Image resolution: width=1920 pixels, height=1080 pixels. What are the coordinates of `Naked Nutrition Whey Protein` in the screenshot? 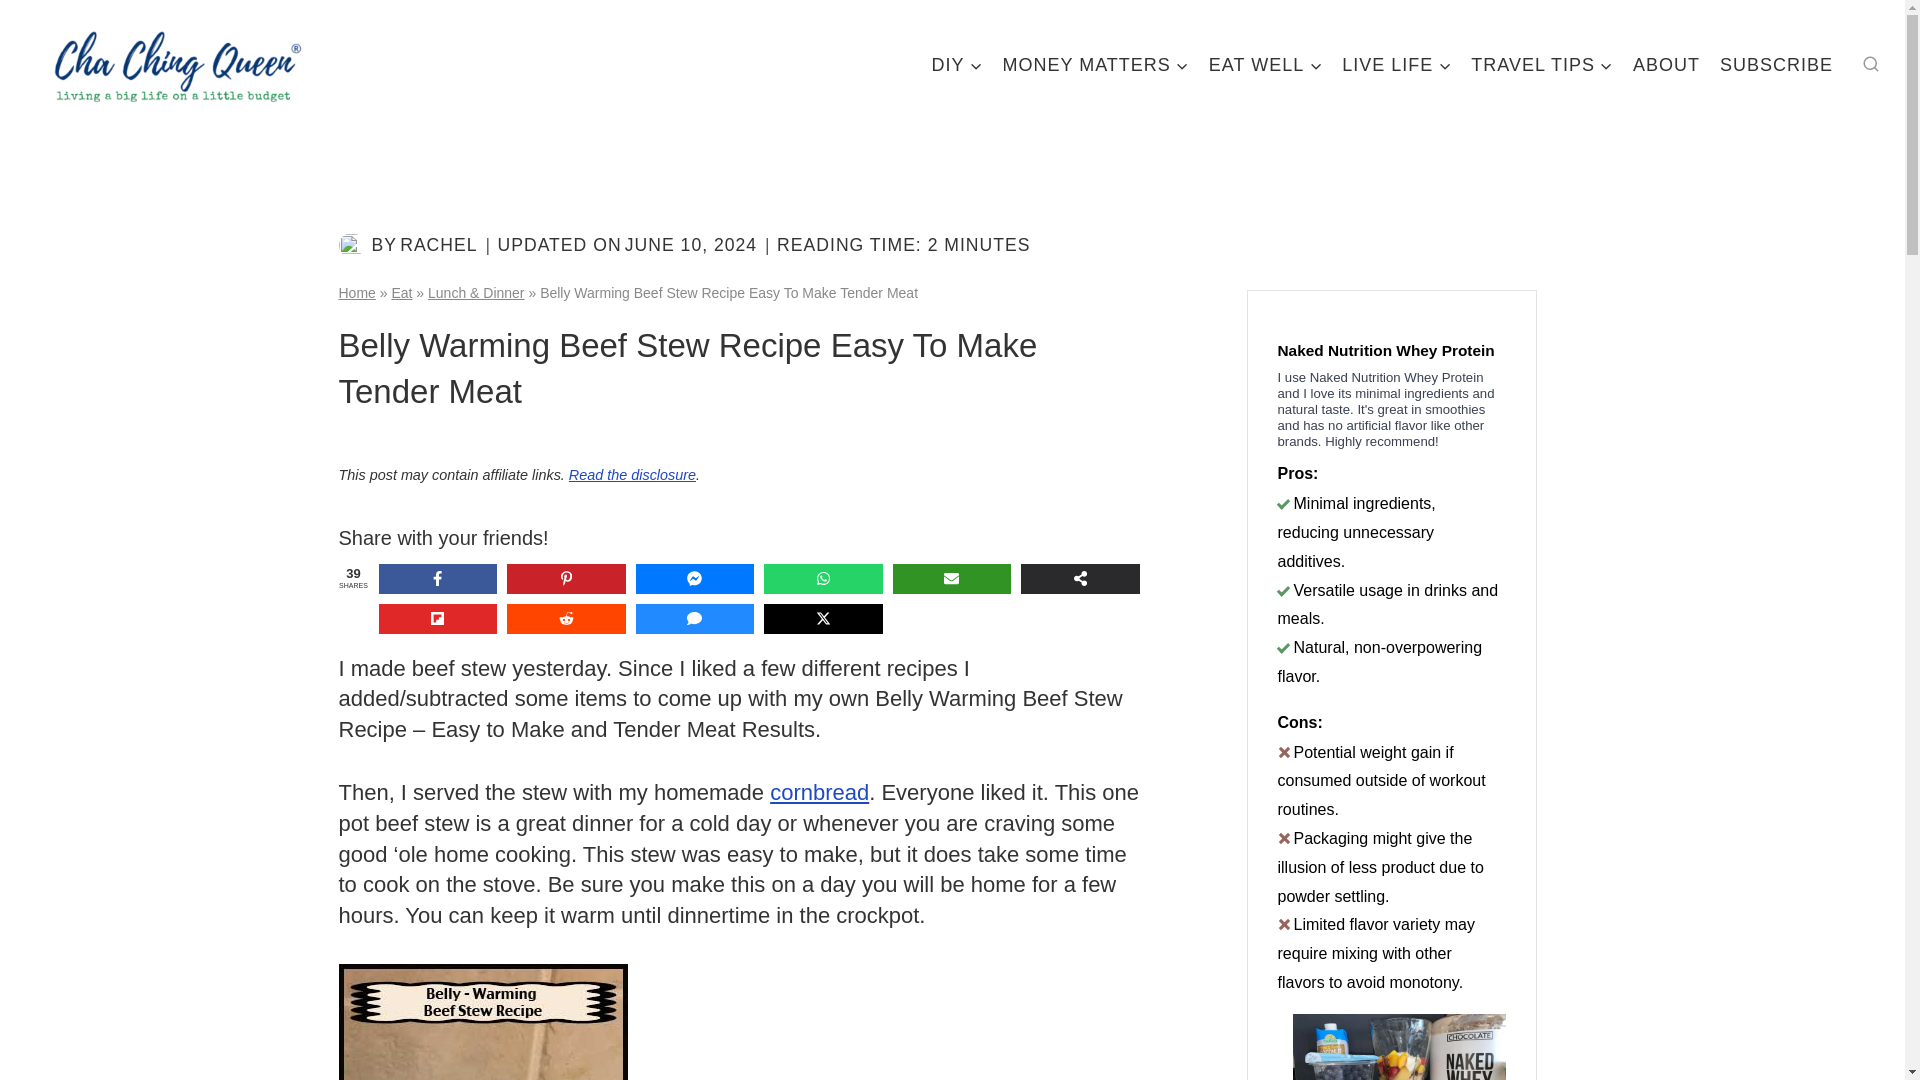 It's located at (1392, 344).